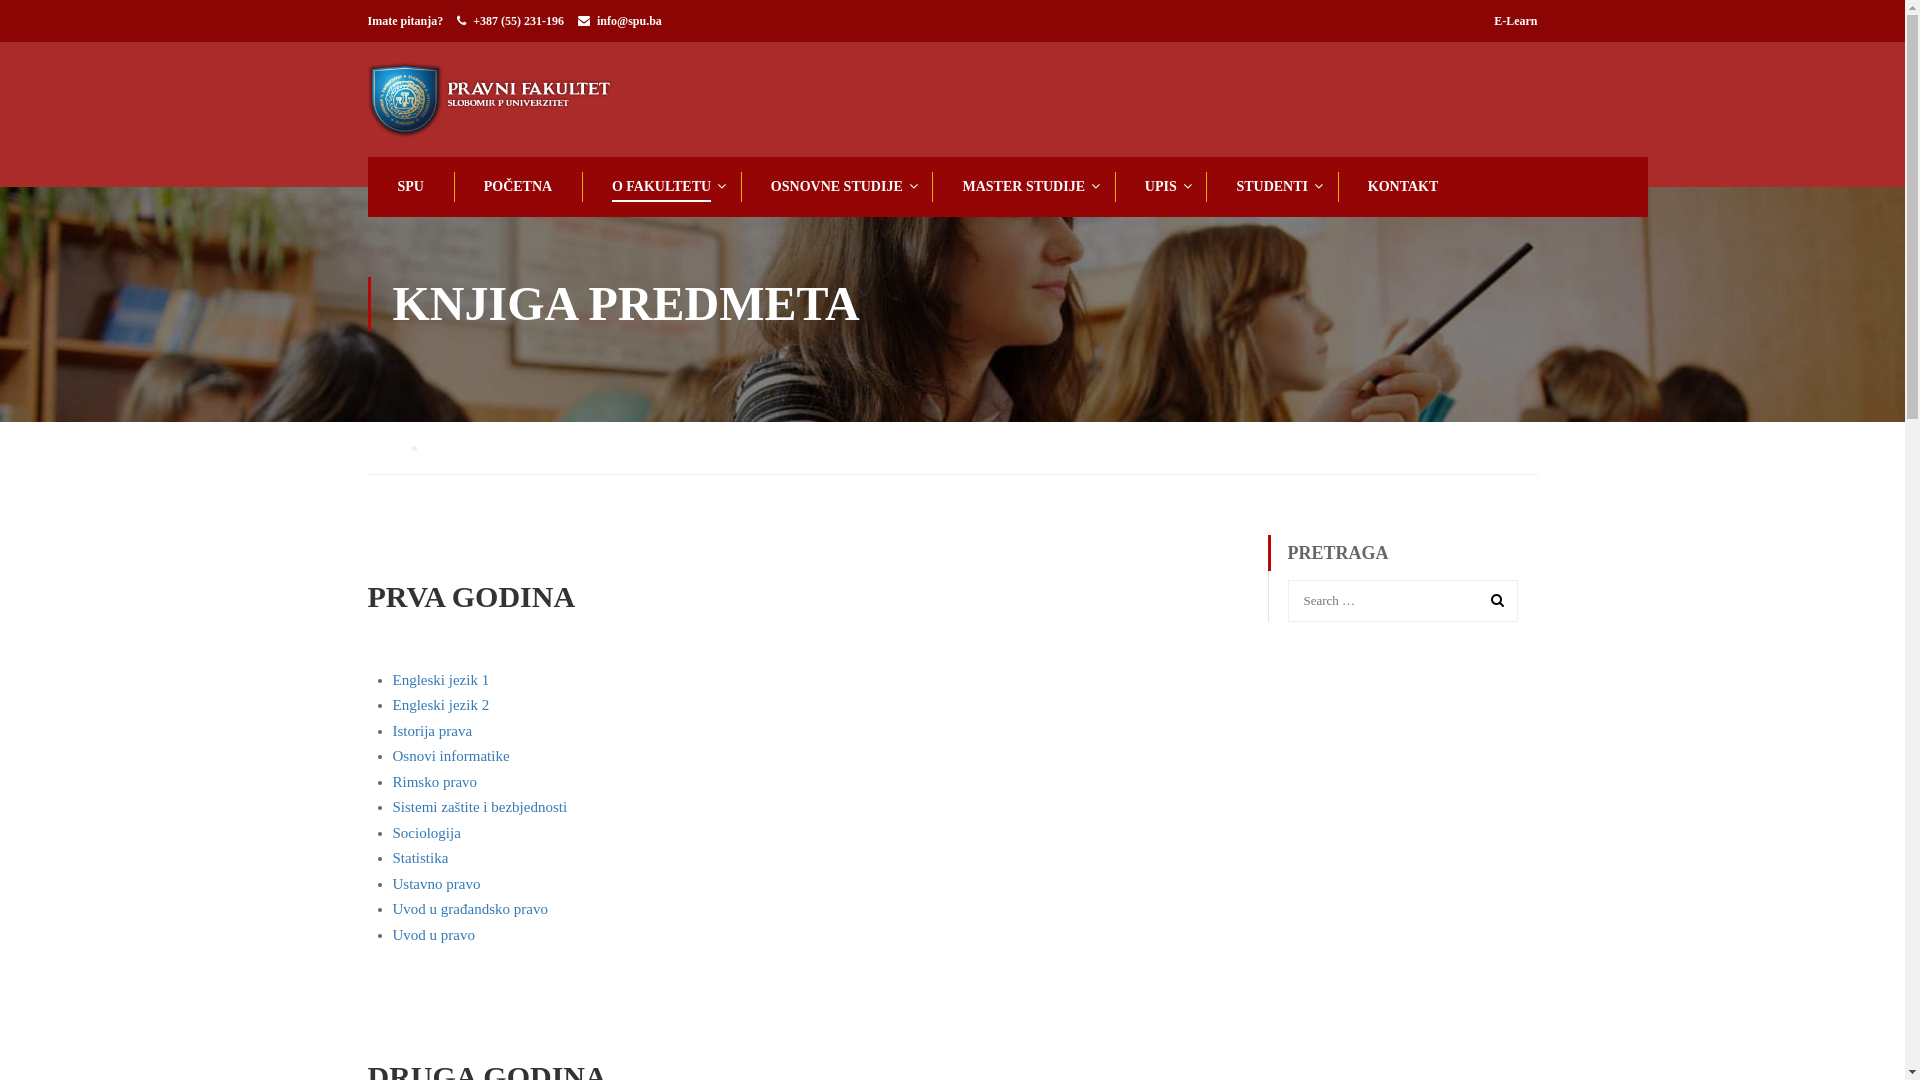 The width and height of the screenshot is (1920, 1080). Describe the element at coordinates (630, 21) in the screenshot. I see `info@spu.ba` at that location.